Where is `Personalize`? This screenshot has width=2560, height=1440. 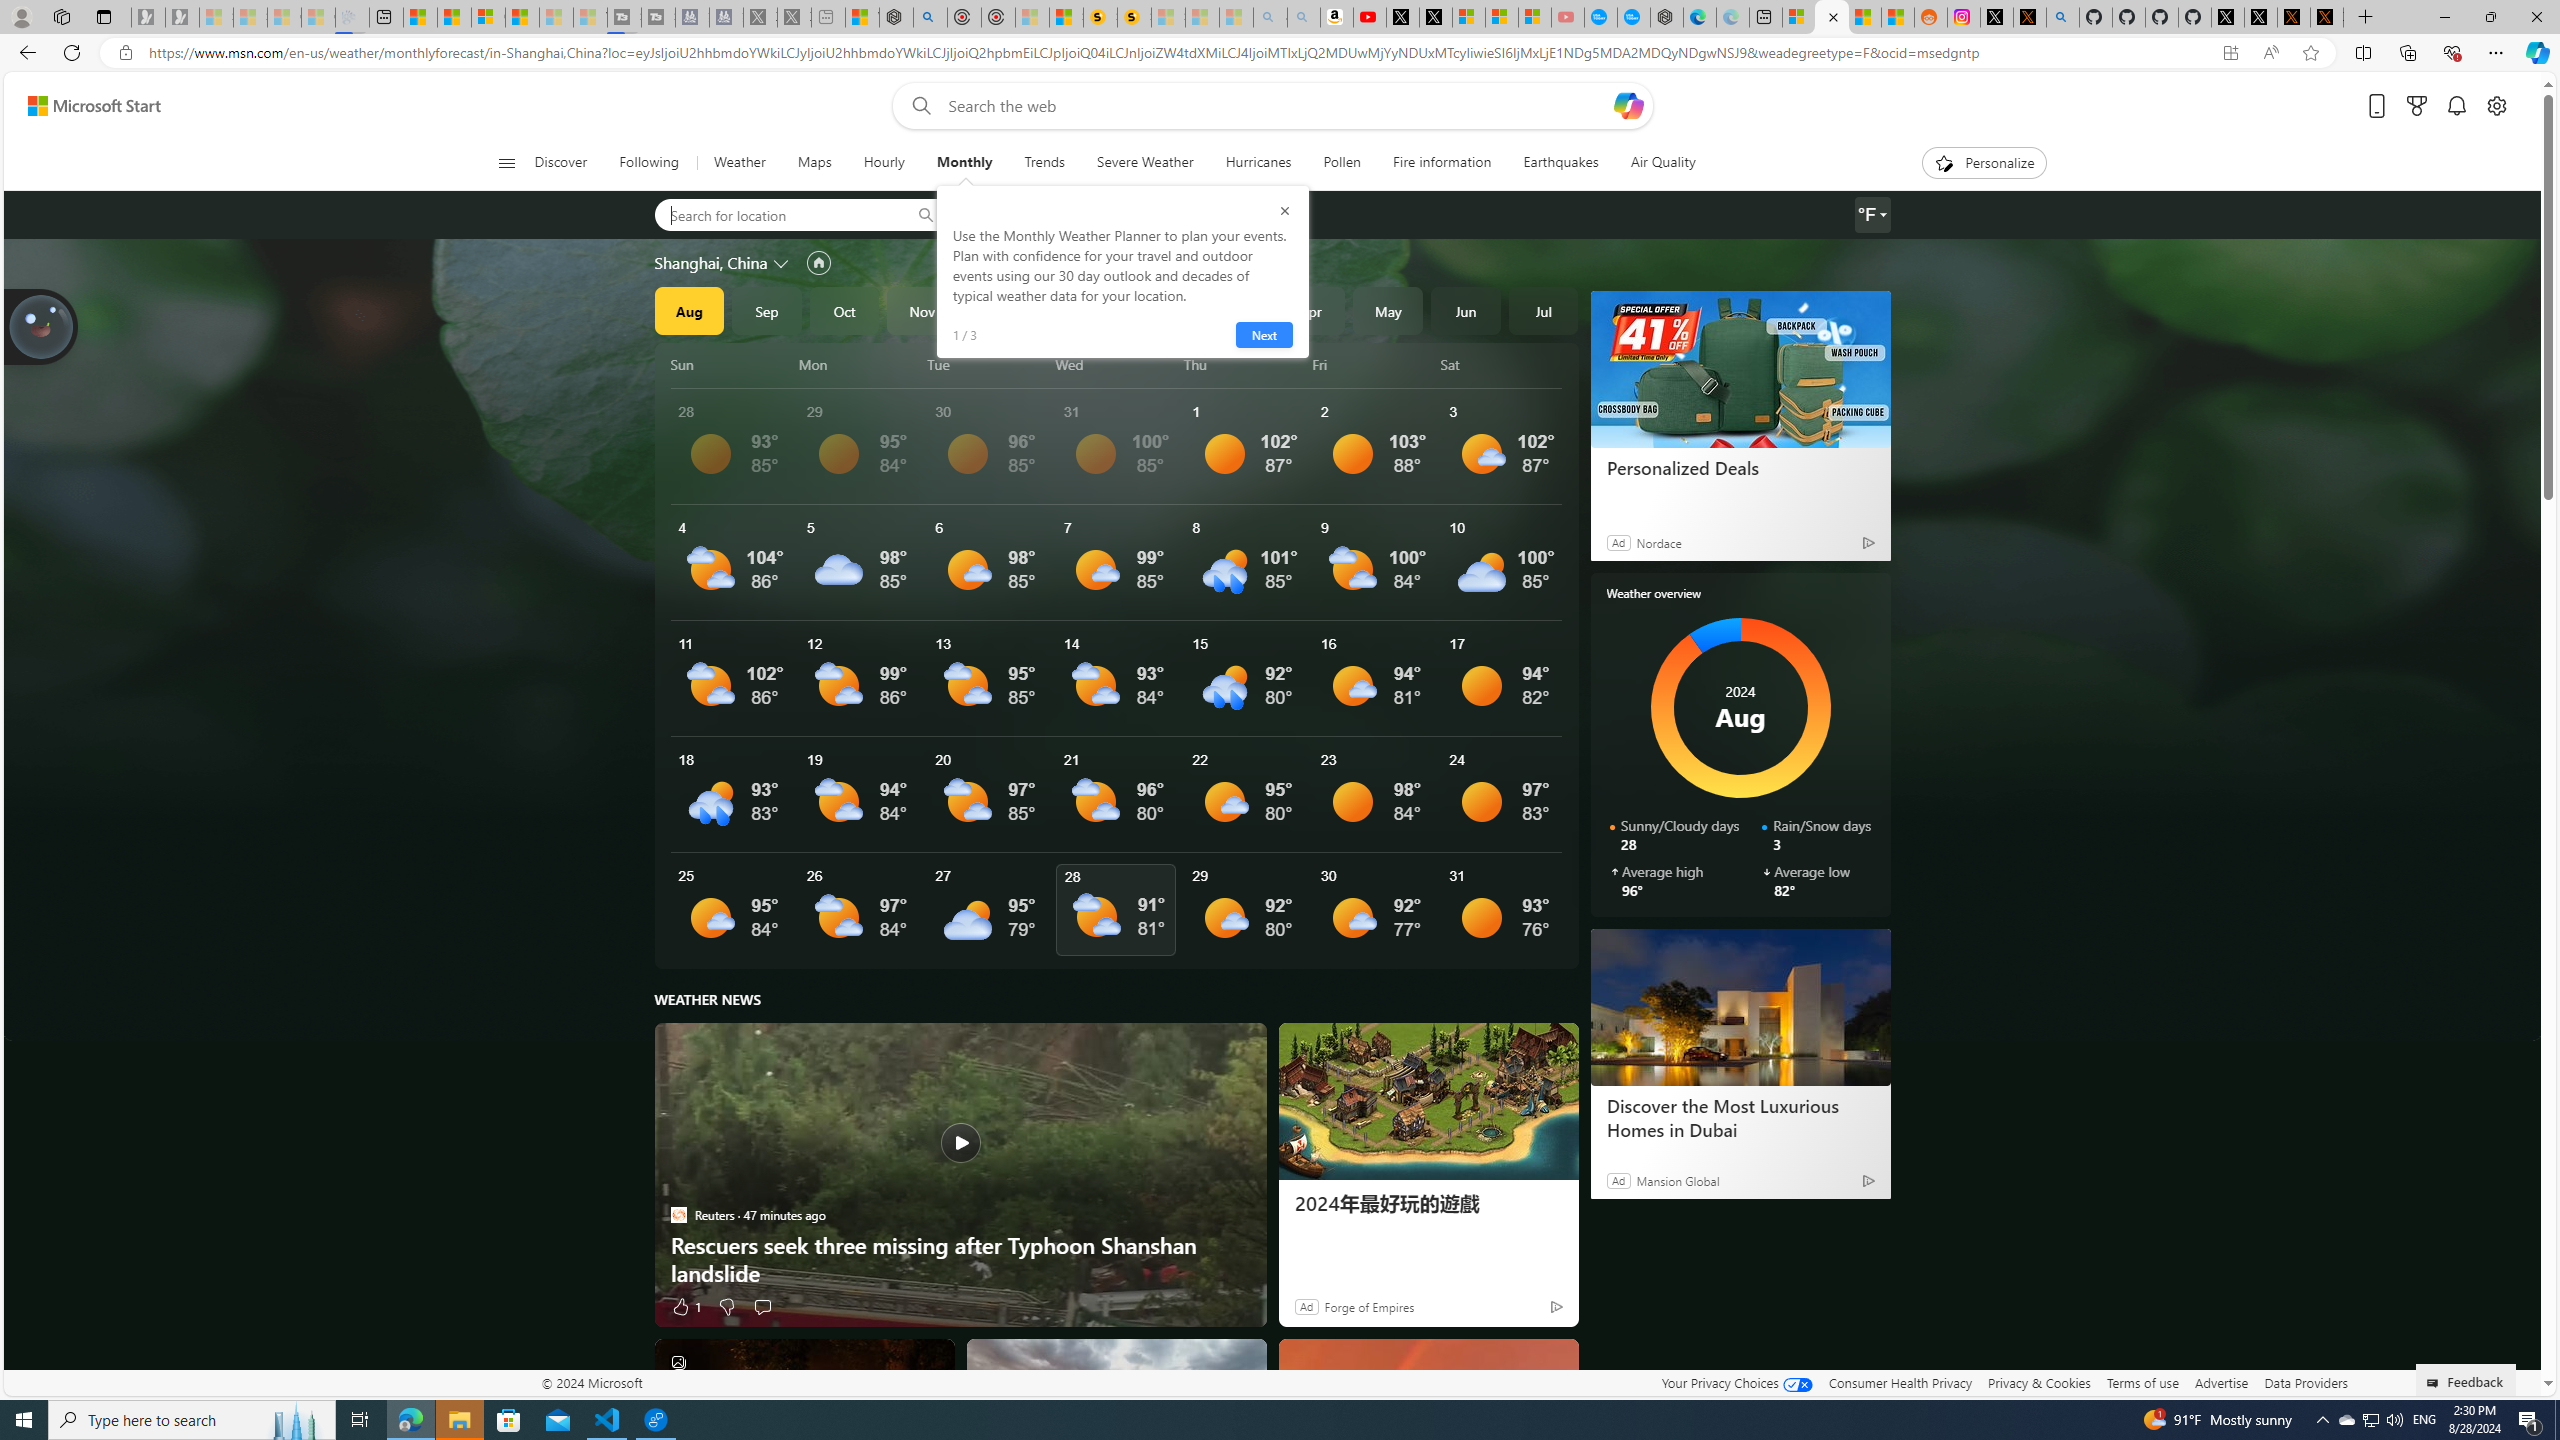 Personalize is located at coordinates (1984, 163).